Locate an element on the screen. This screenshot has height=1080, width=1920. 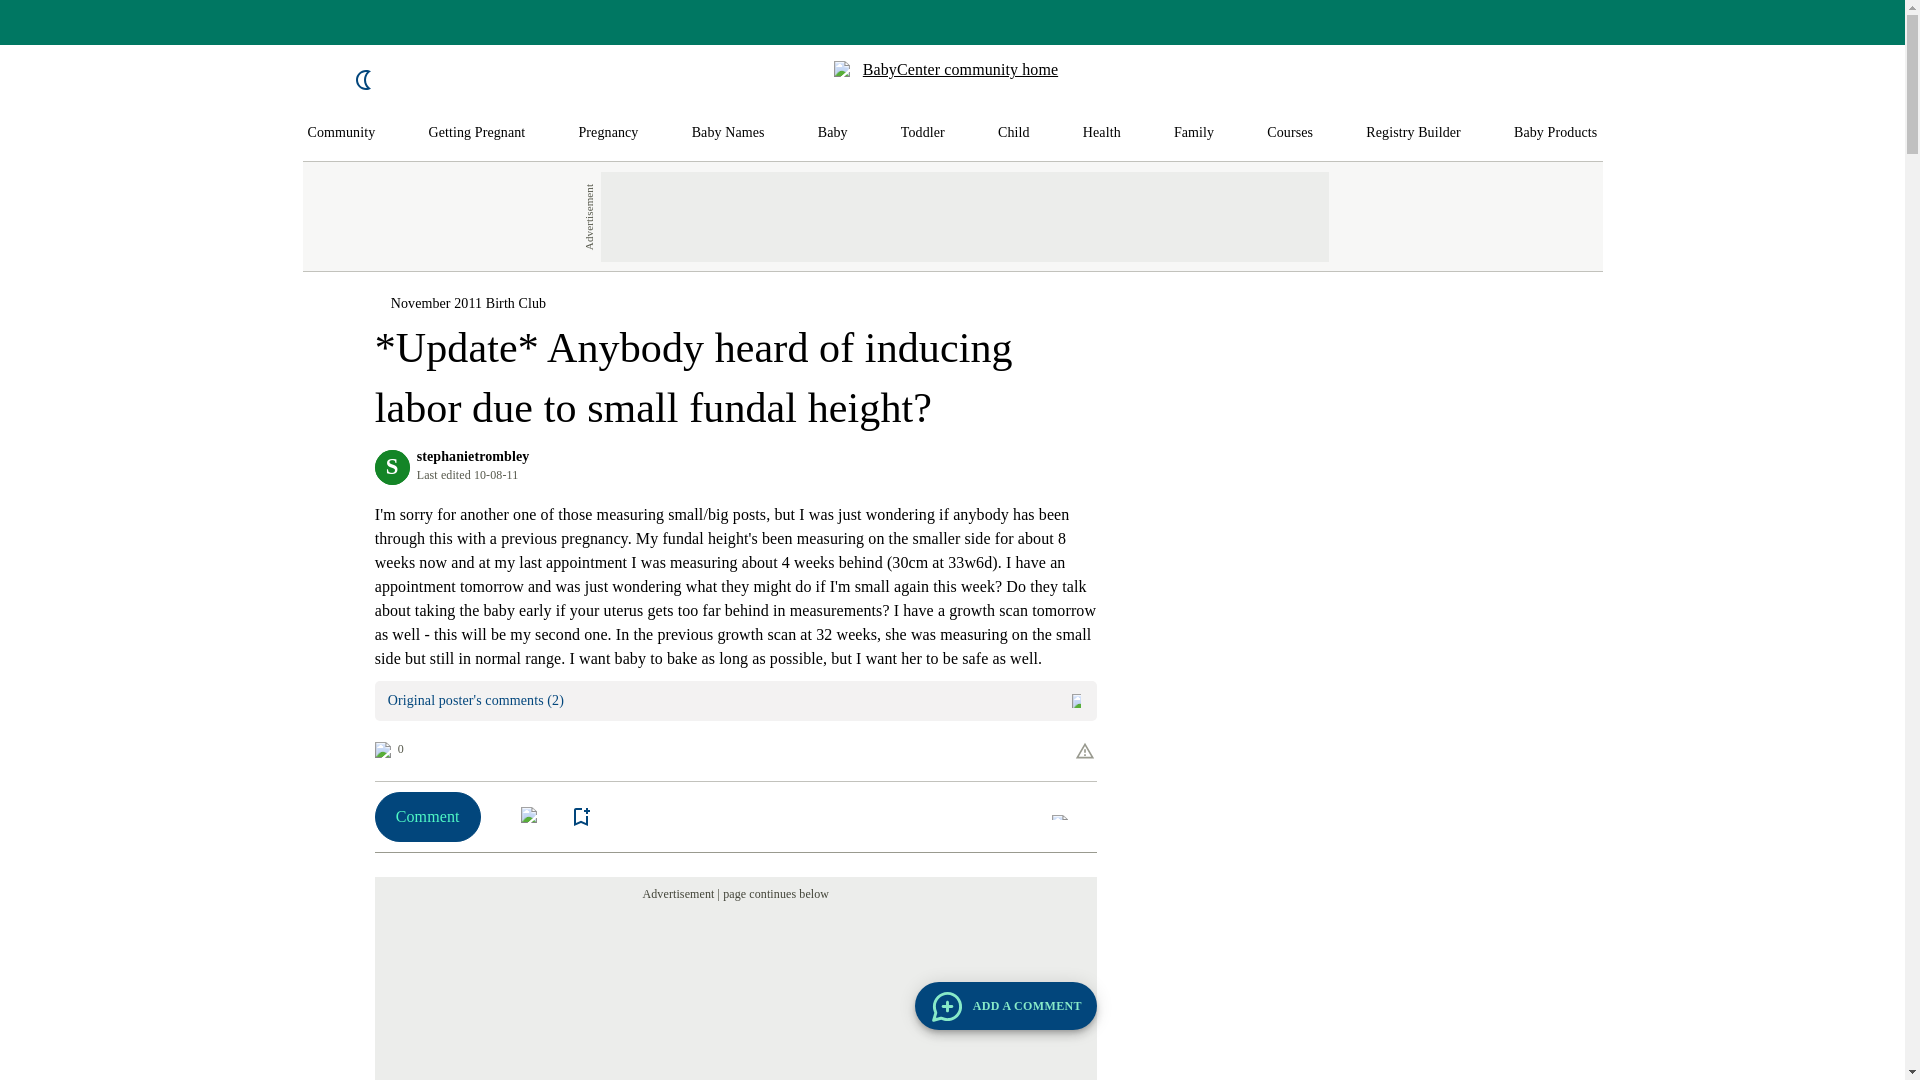
Courses is located at coordinates (1290, 133).